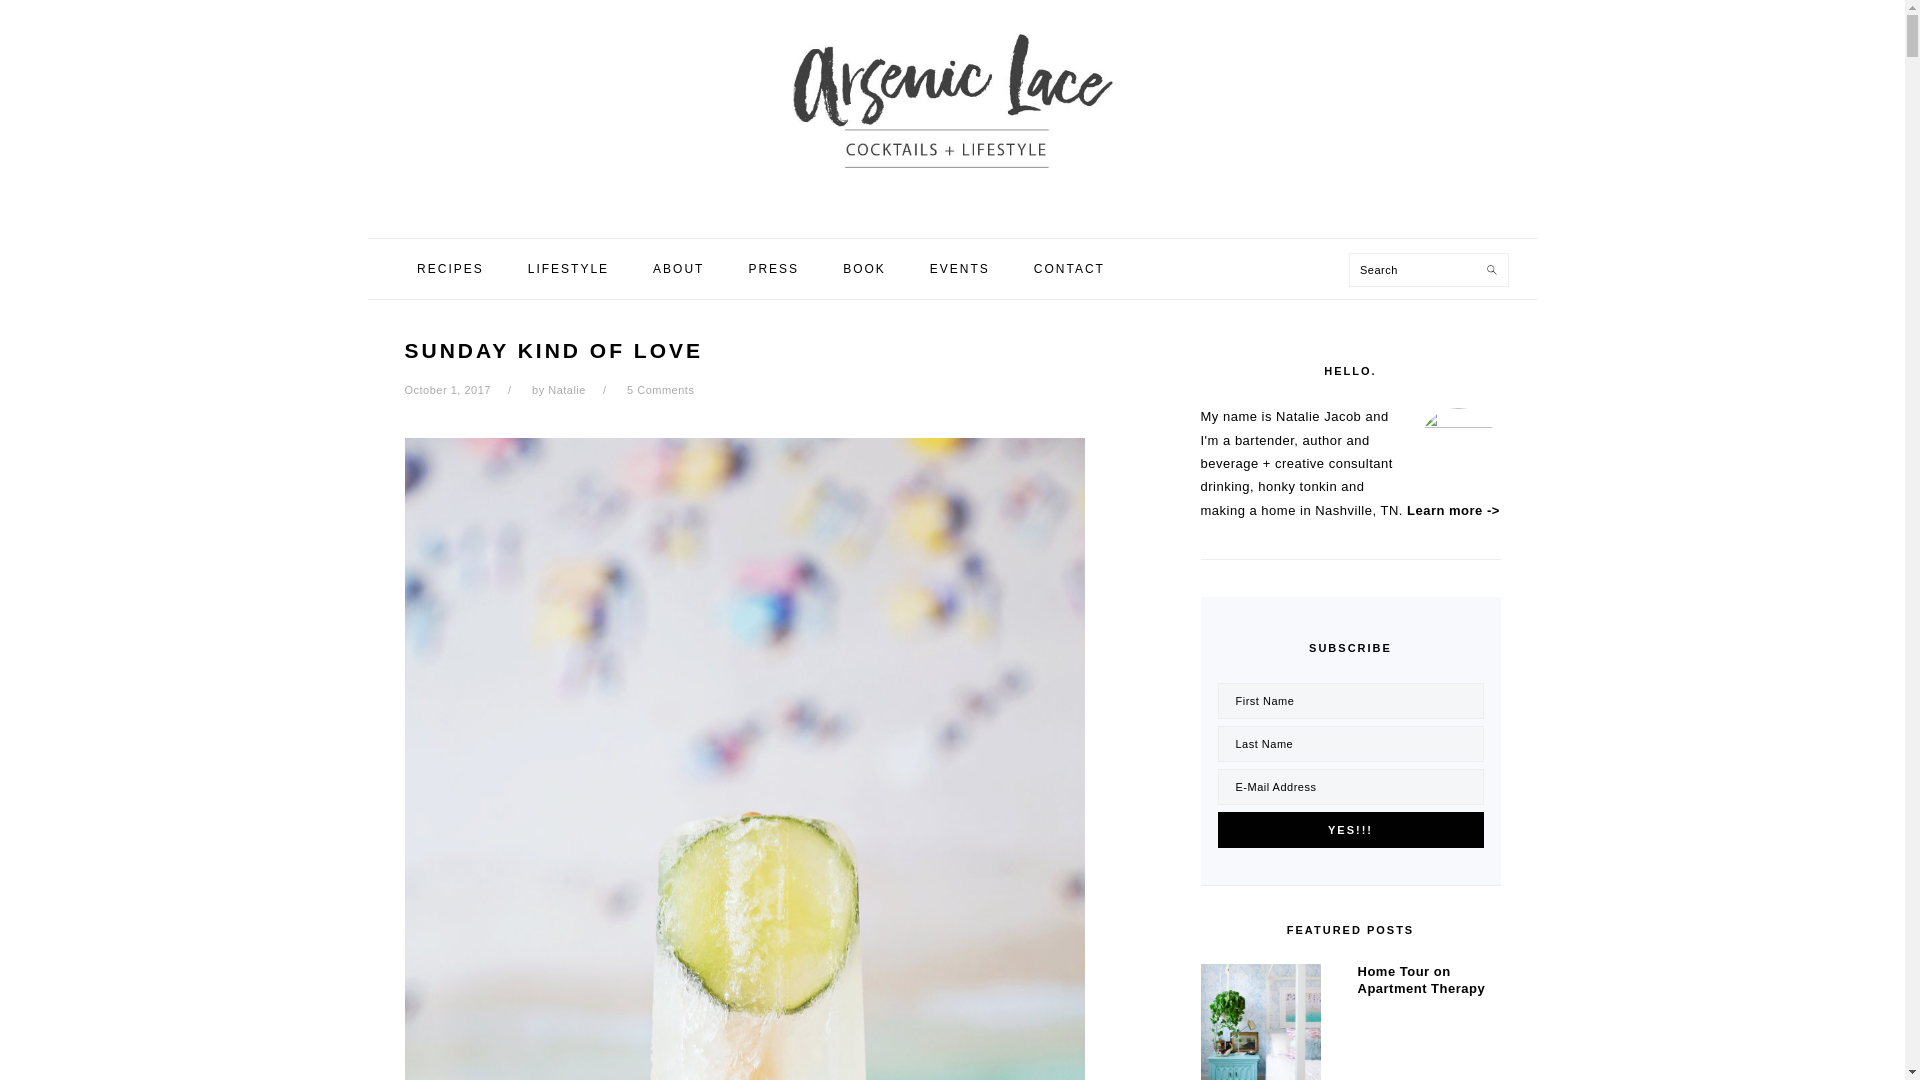 The height and width of the screenshot is (1080, 1920). What do you see at coordinates (1350, 830) in the screenshot?
I see `YES!!!` at bounding box center [1350, 830].